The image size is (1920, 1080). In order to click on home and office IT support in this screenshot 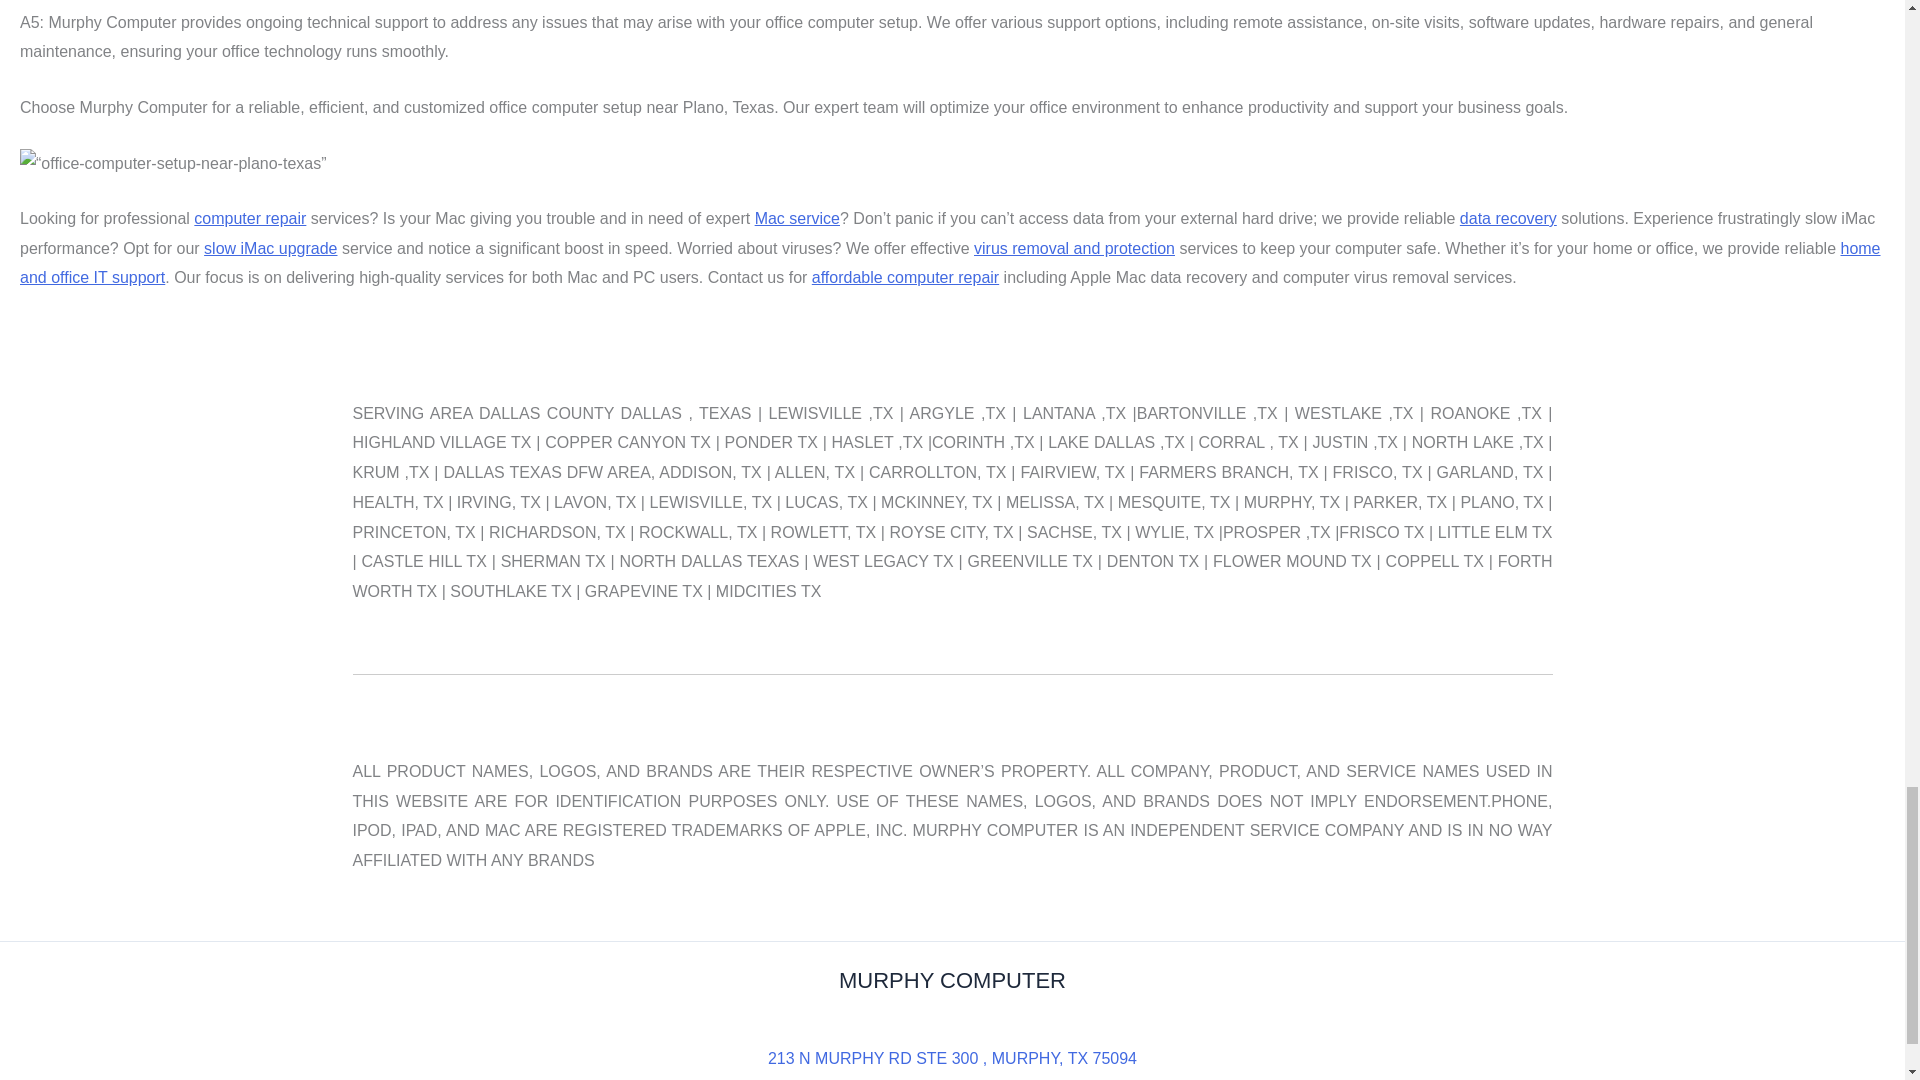, I will do `click(950, 263)`.